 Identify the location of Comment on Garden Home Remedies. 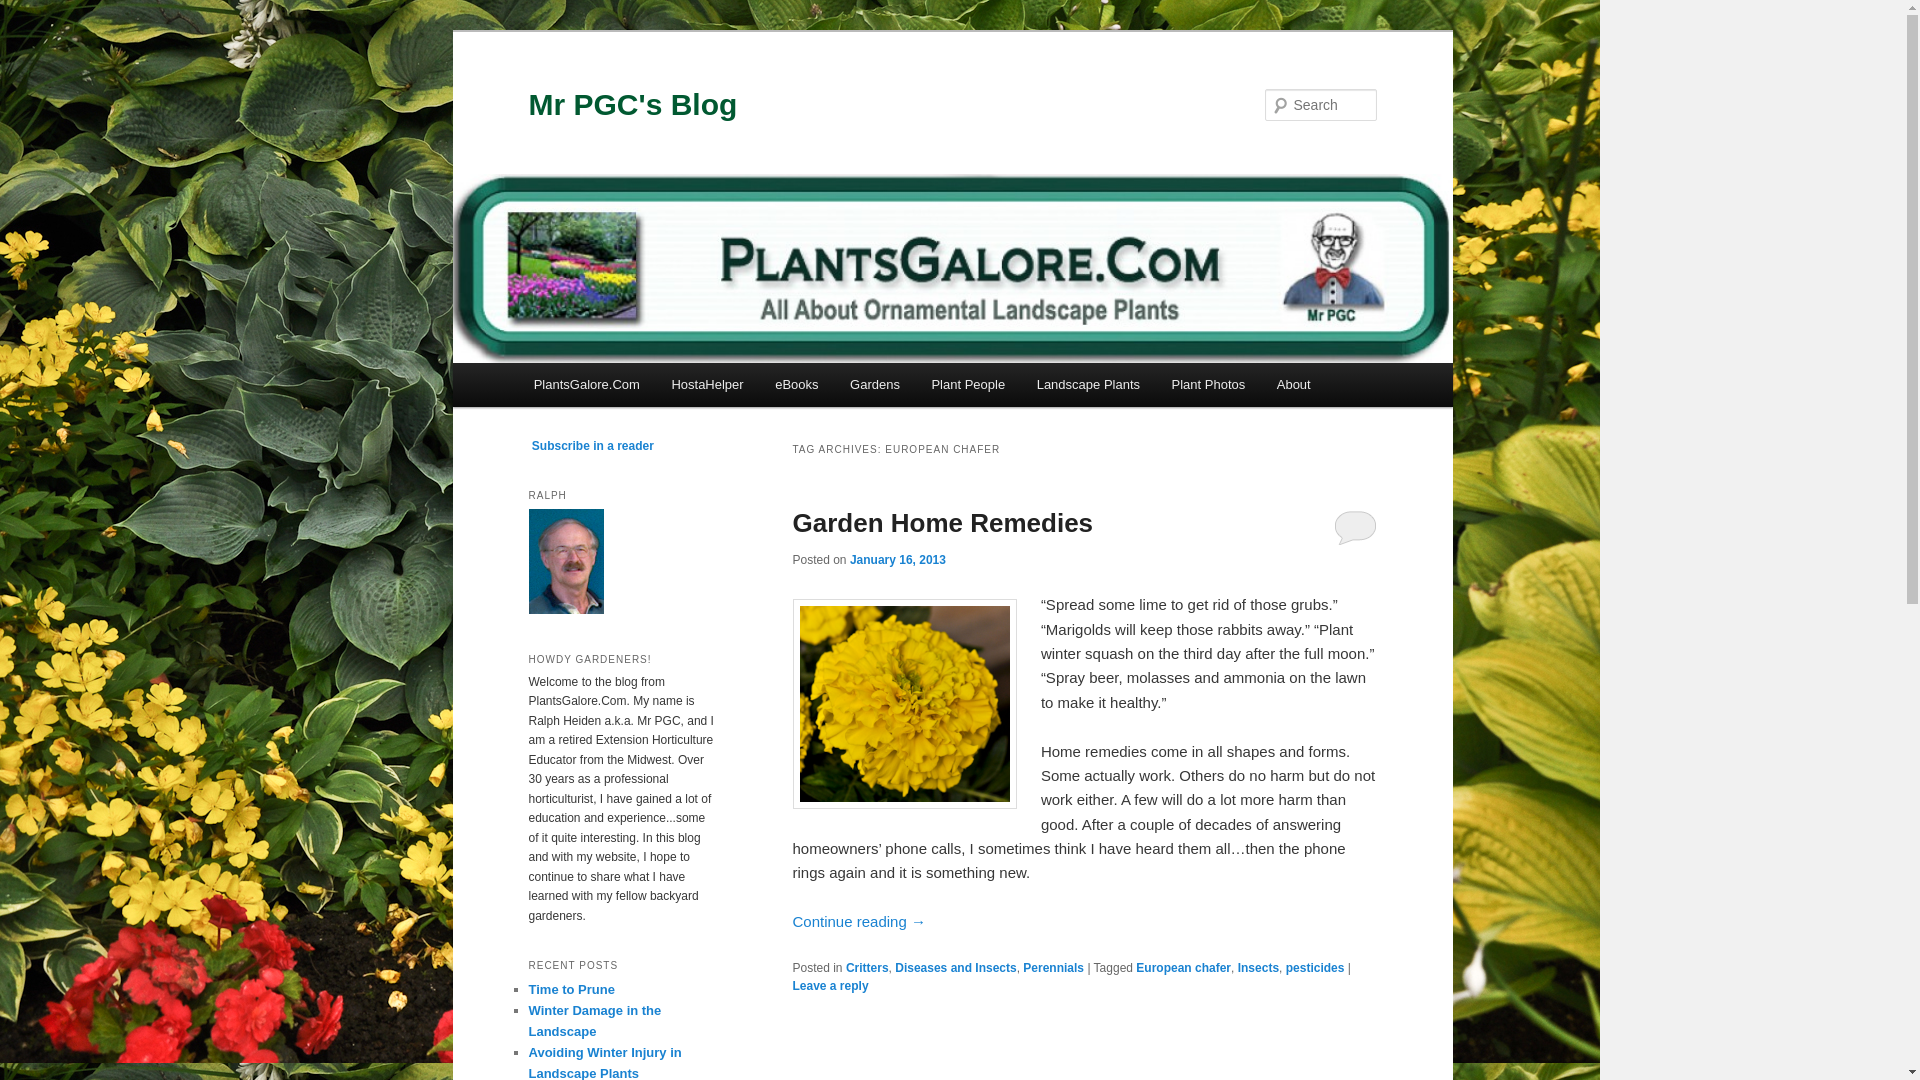
(829, 985).